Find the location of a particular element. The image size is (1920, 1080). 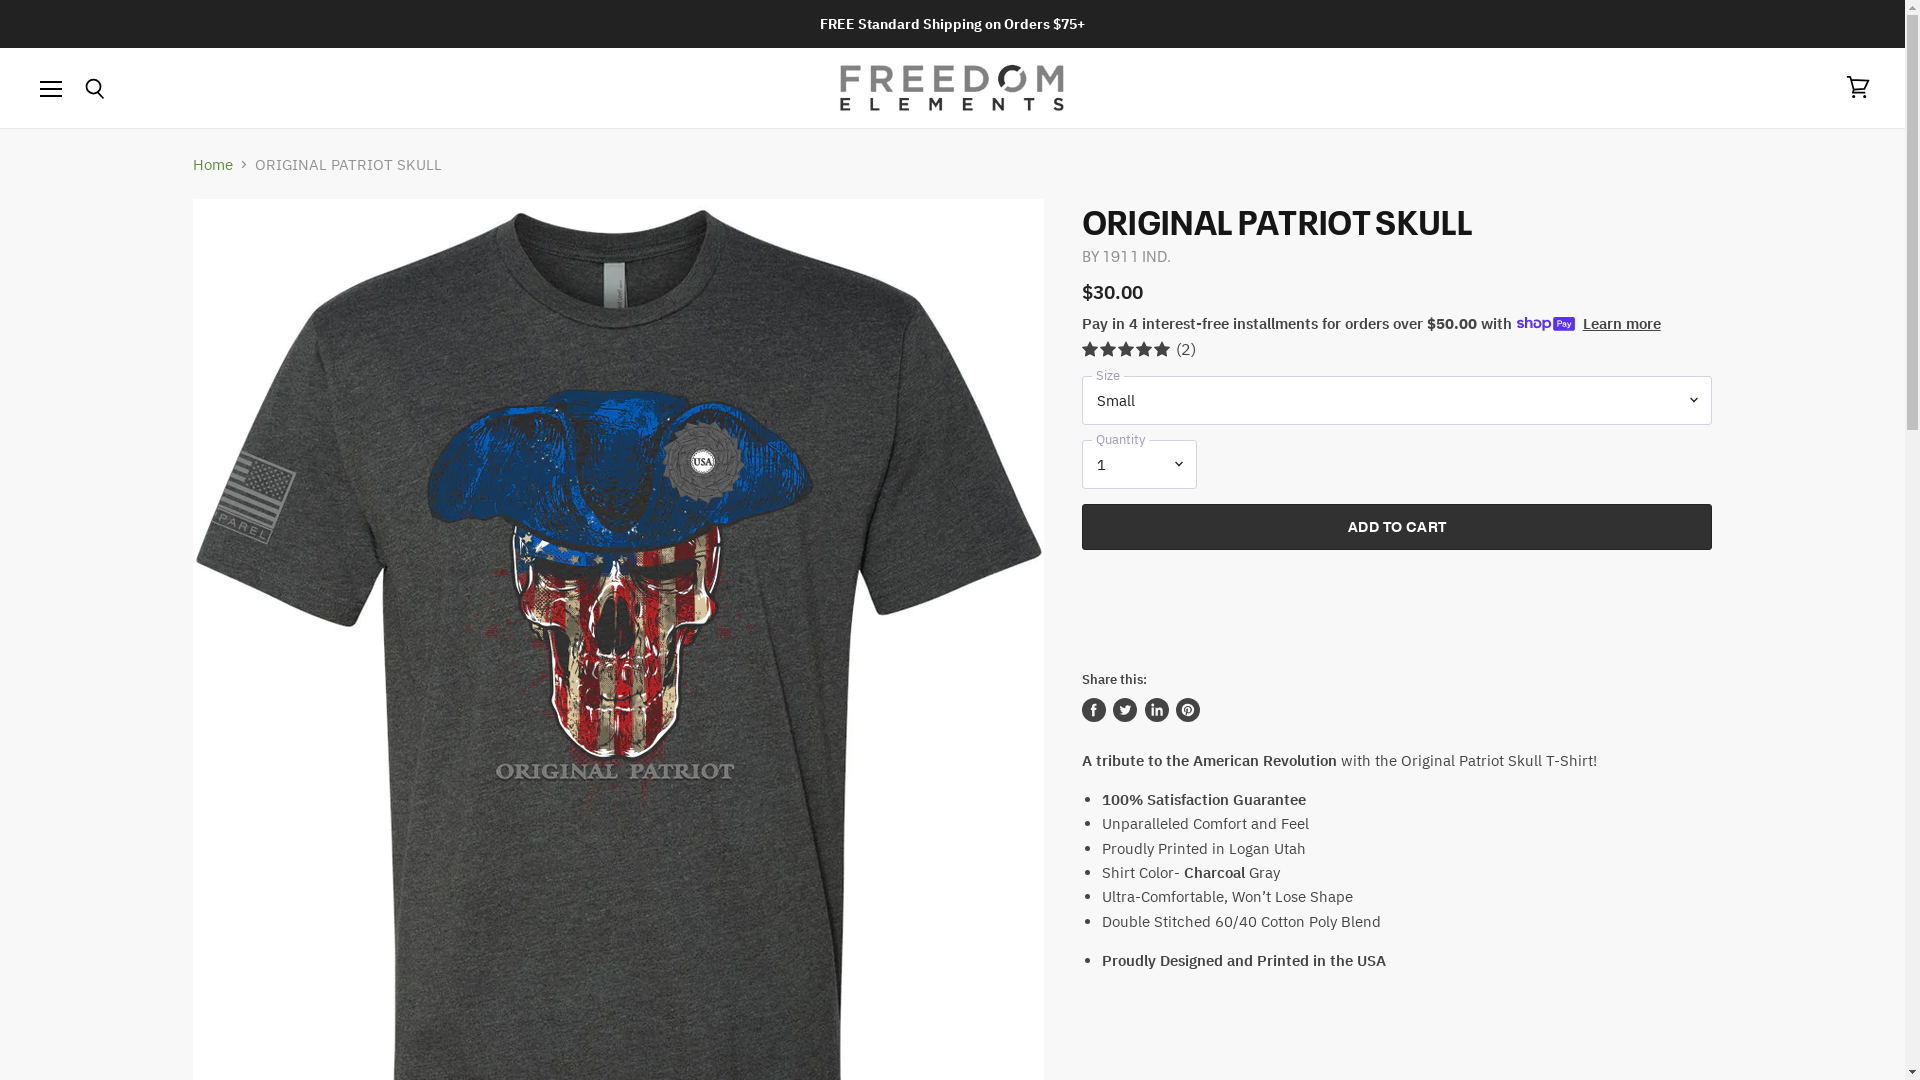

Pin on Pinterest is located at coordinates (1188, 710).